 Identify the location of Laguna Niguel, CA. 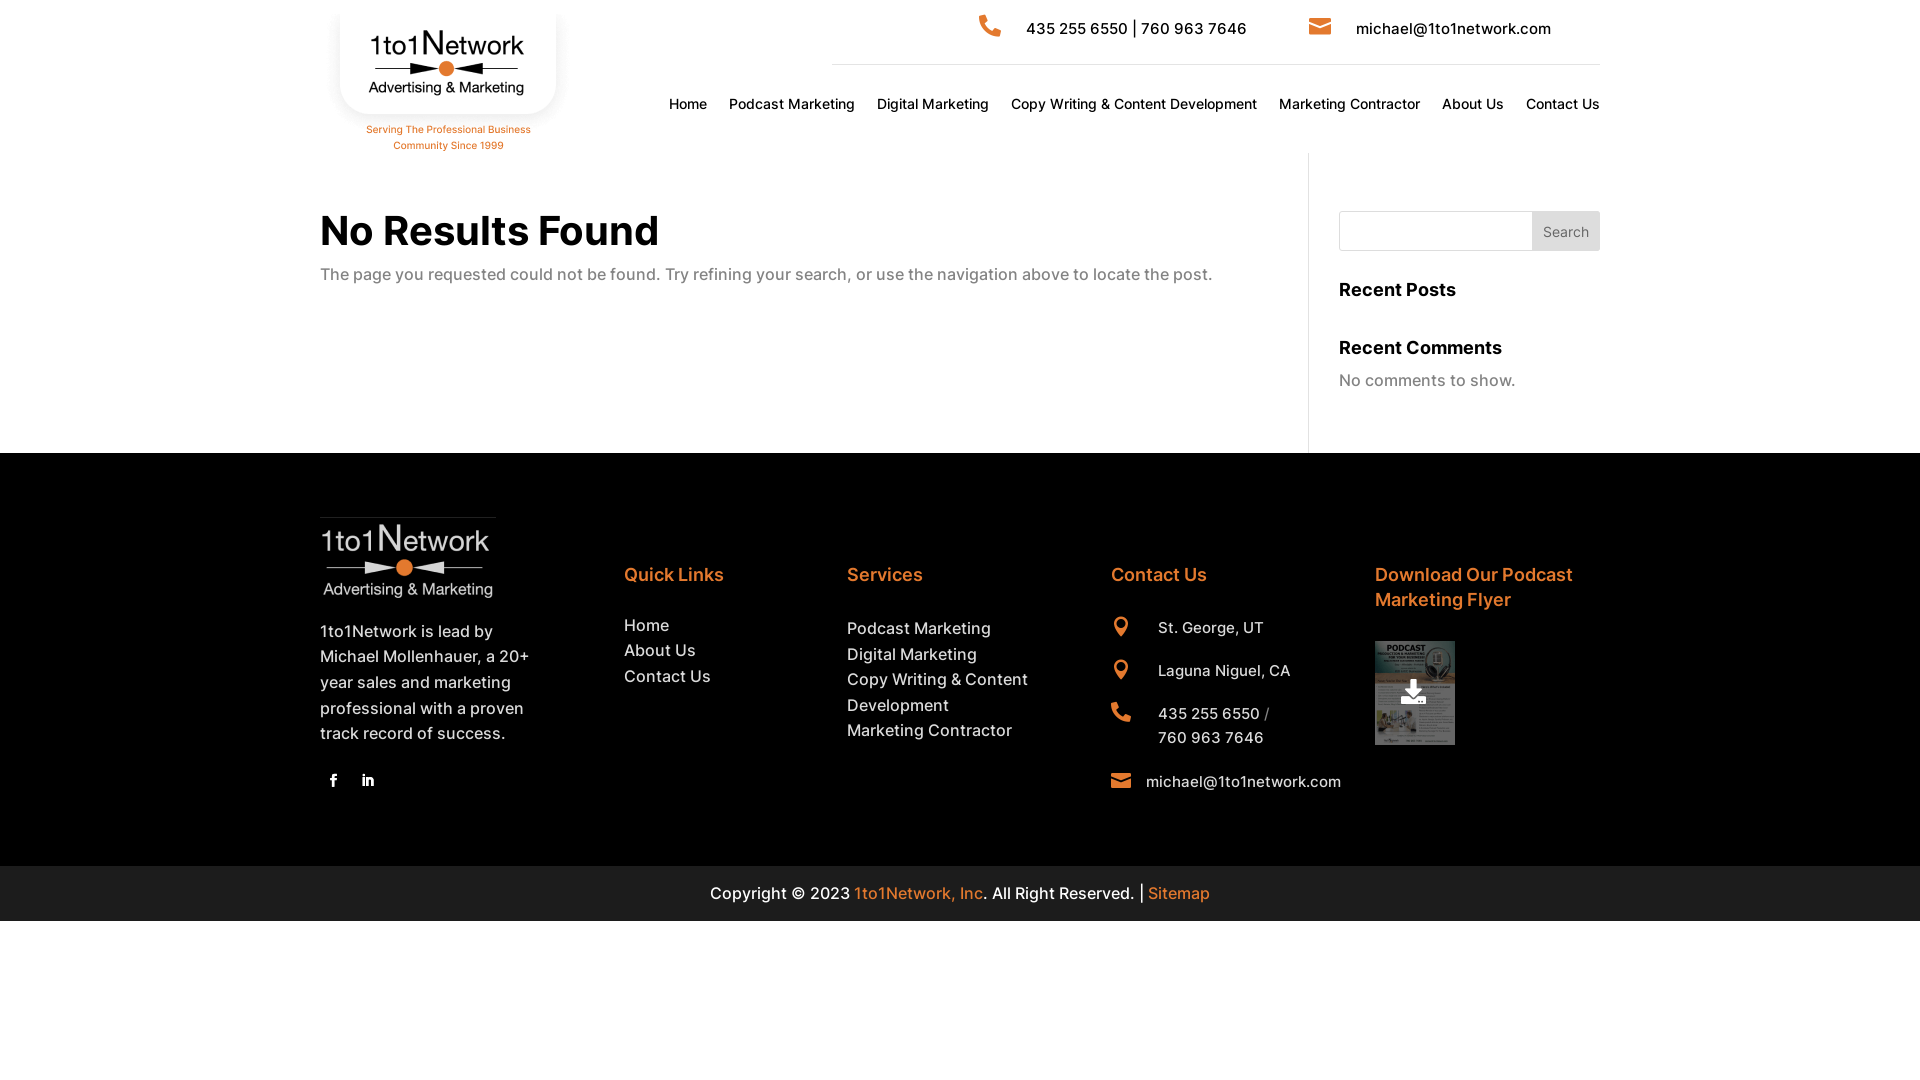
(1224, 670).